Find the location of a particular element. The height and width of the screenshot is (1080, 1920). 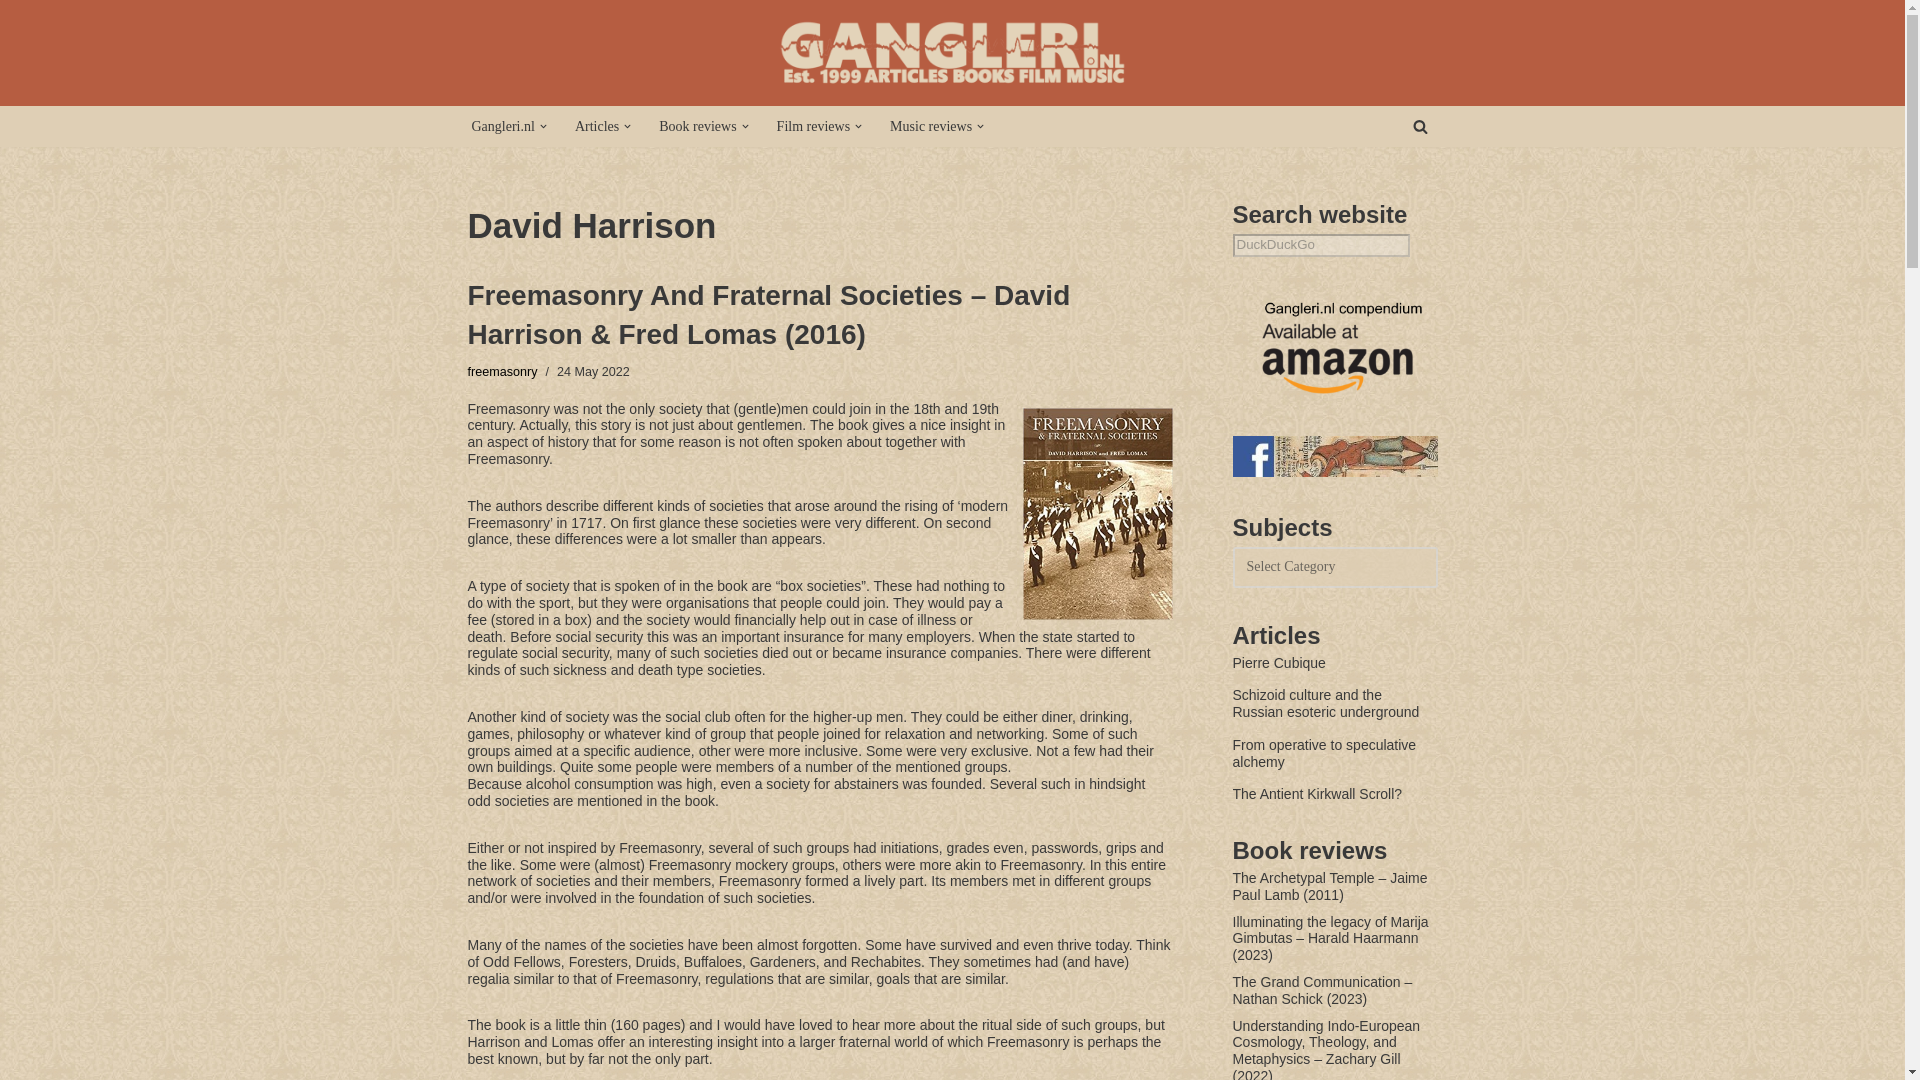

Book reviews is located at coordinates (696, 126).